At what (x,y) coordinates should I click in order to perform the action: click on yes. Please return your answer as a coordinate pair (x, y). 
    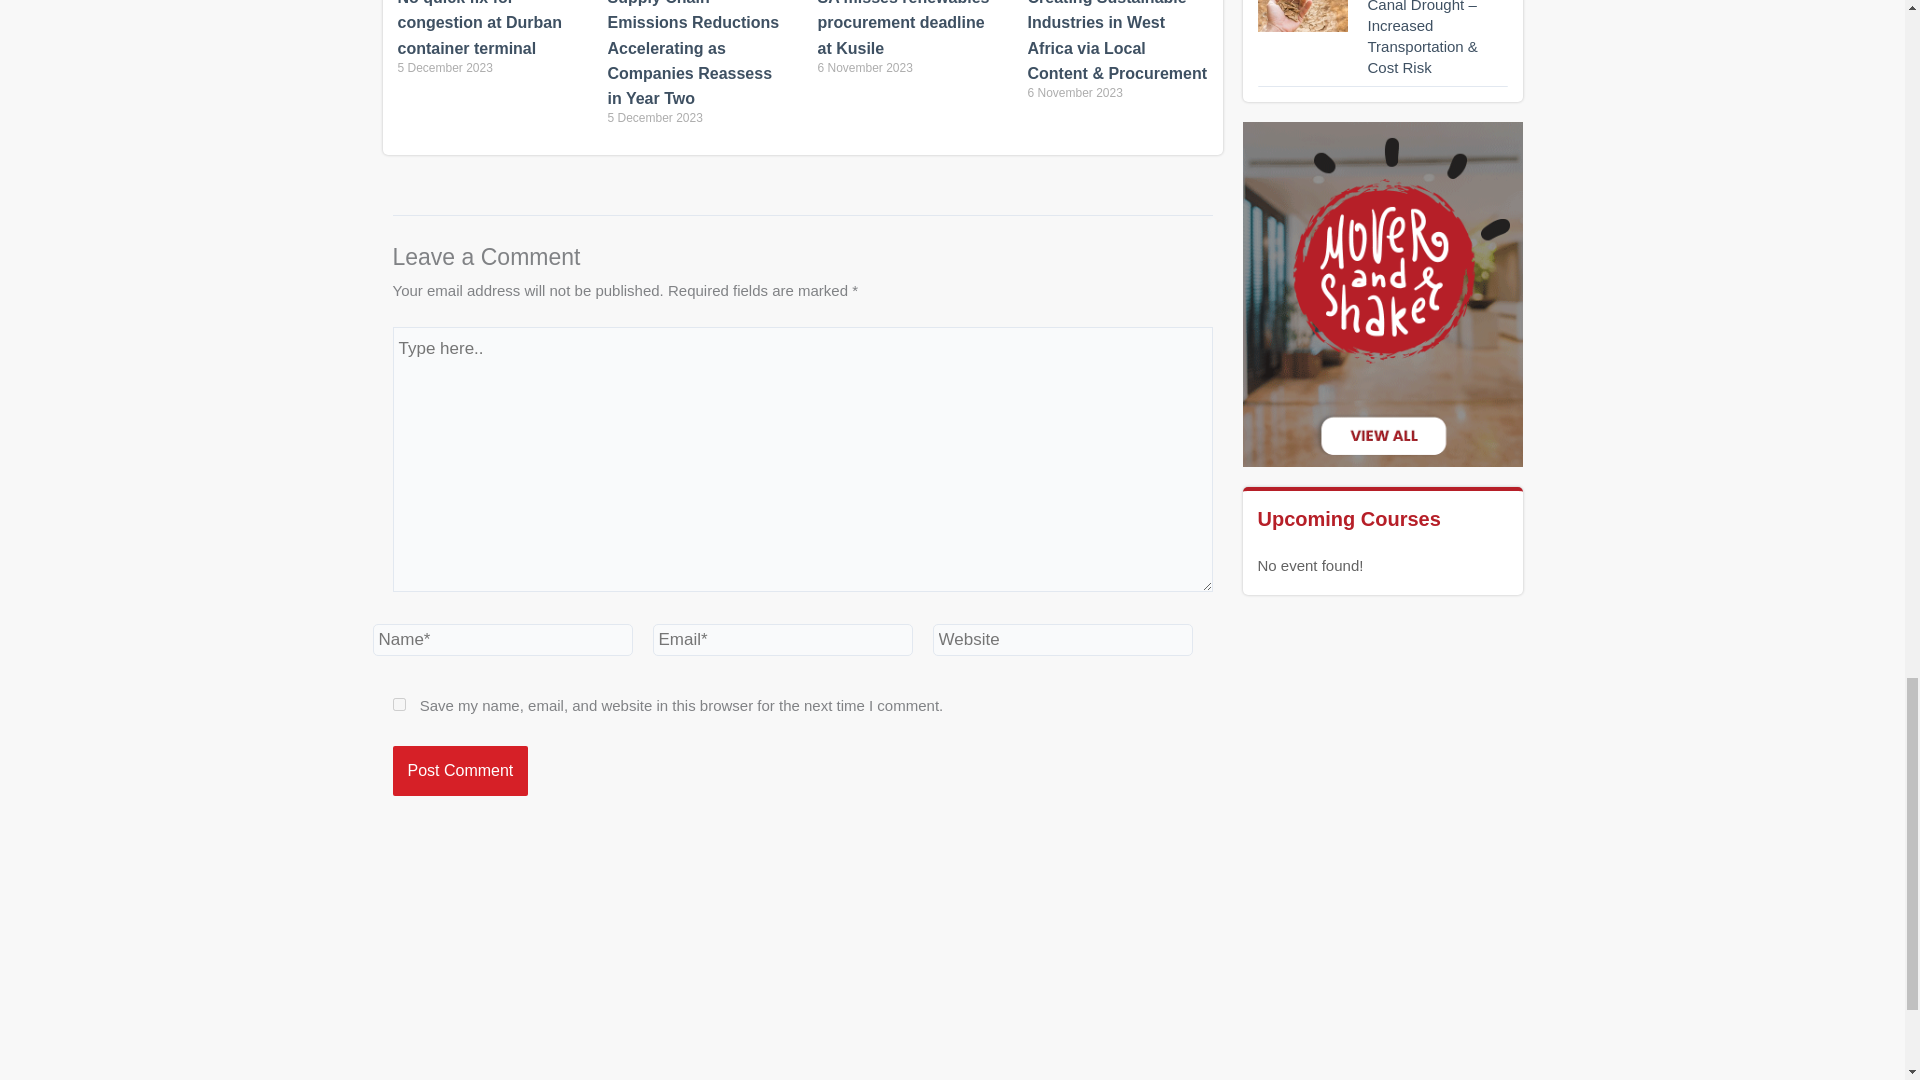
    Looking at the image, I should click on (398, 704).